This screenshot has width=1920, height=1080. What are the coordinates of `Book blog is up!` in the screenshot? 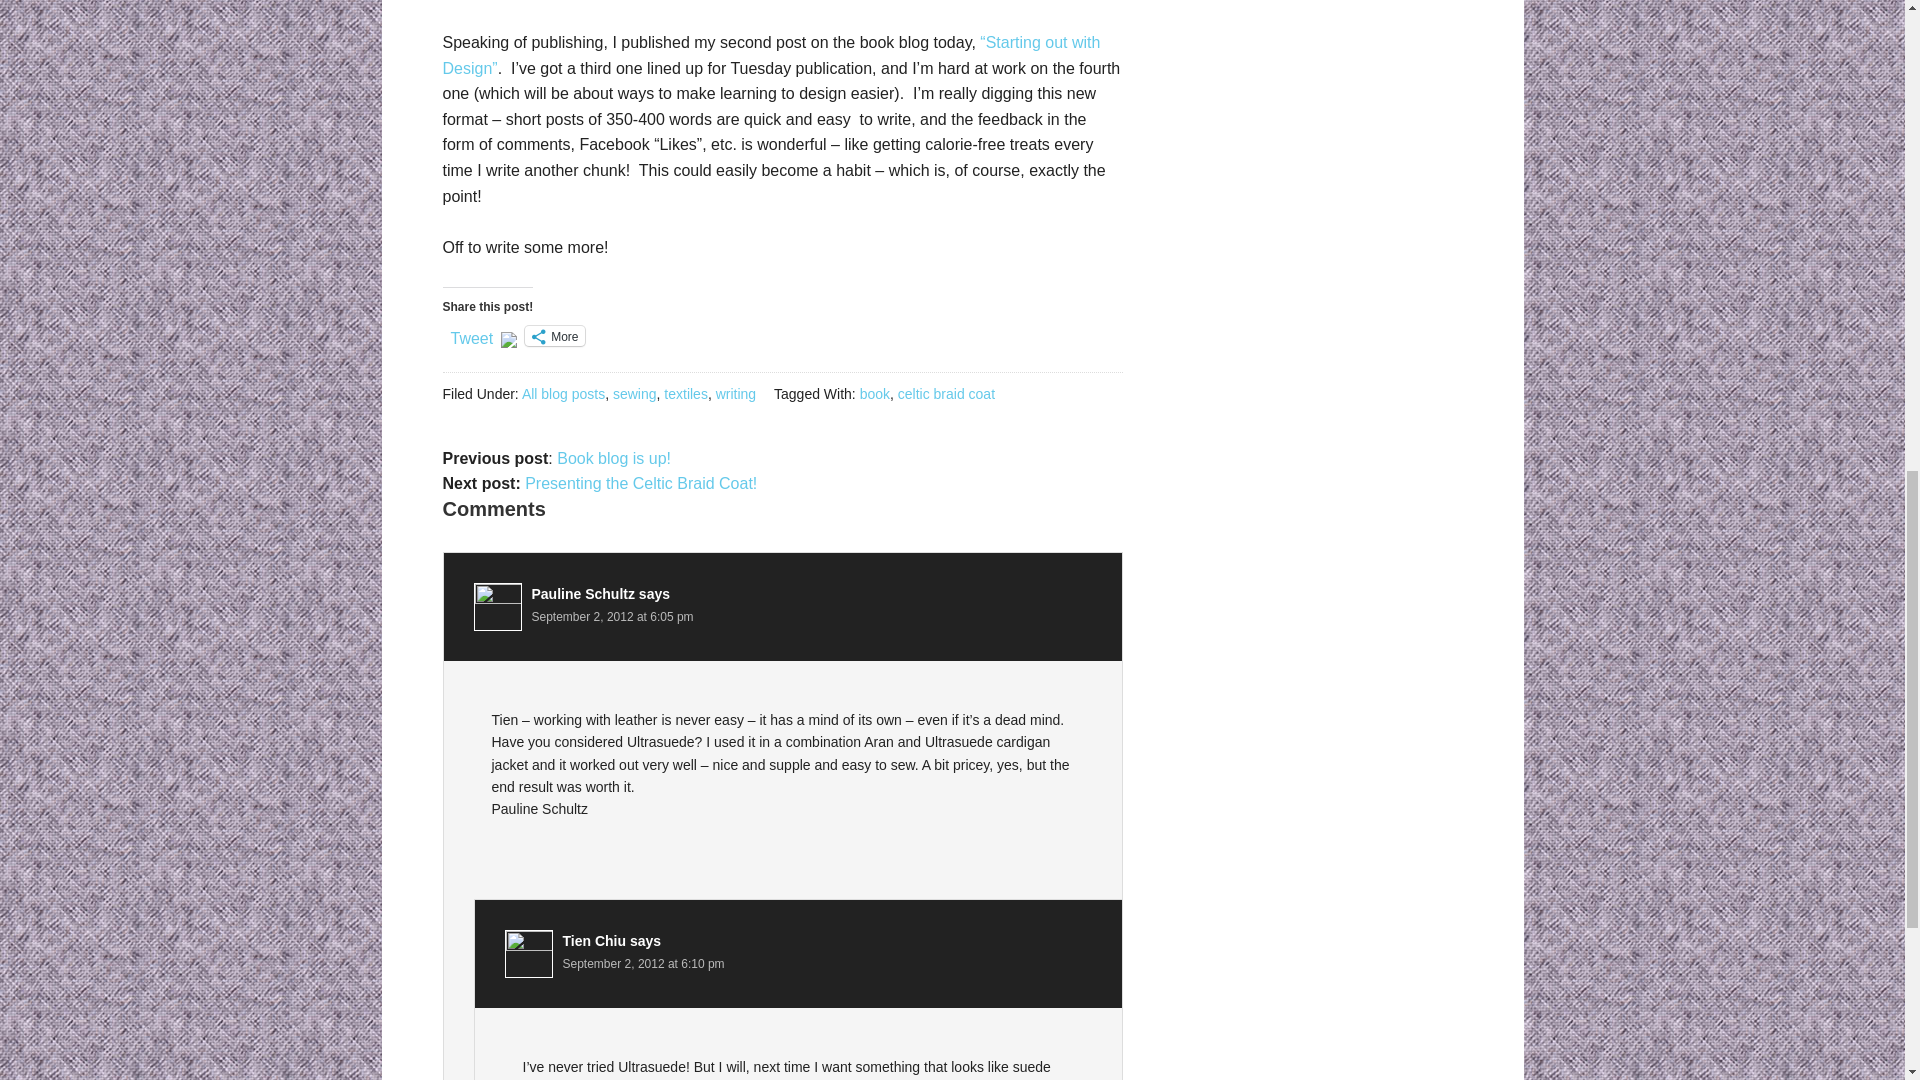 It's located at (613, 458).